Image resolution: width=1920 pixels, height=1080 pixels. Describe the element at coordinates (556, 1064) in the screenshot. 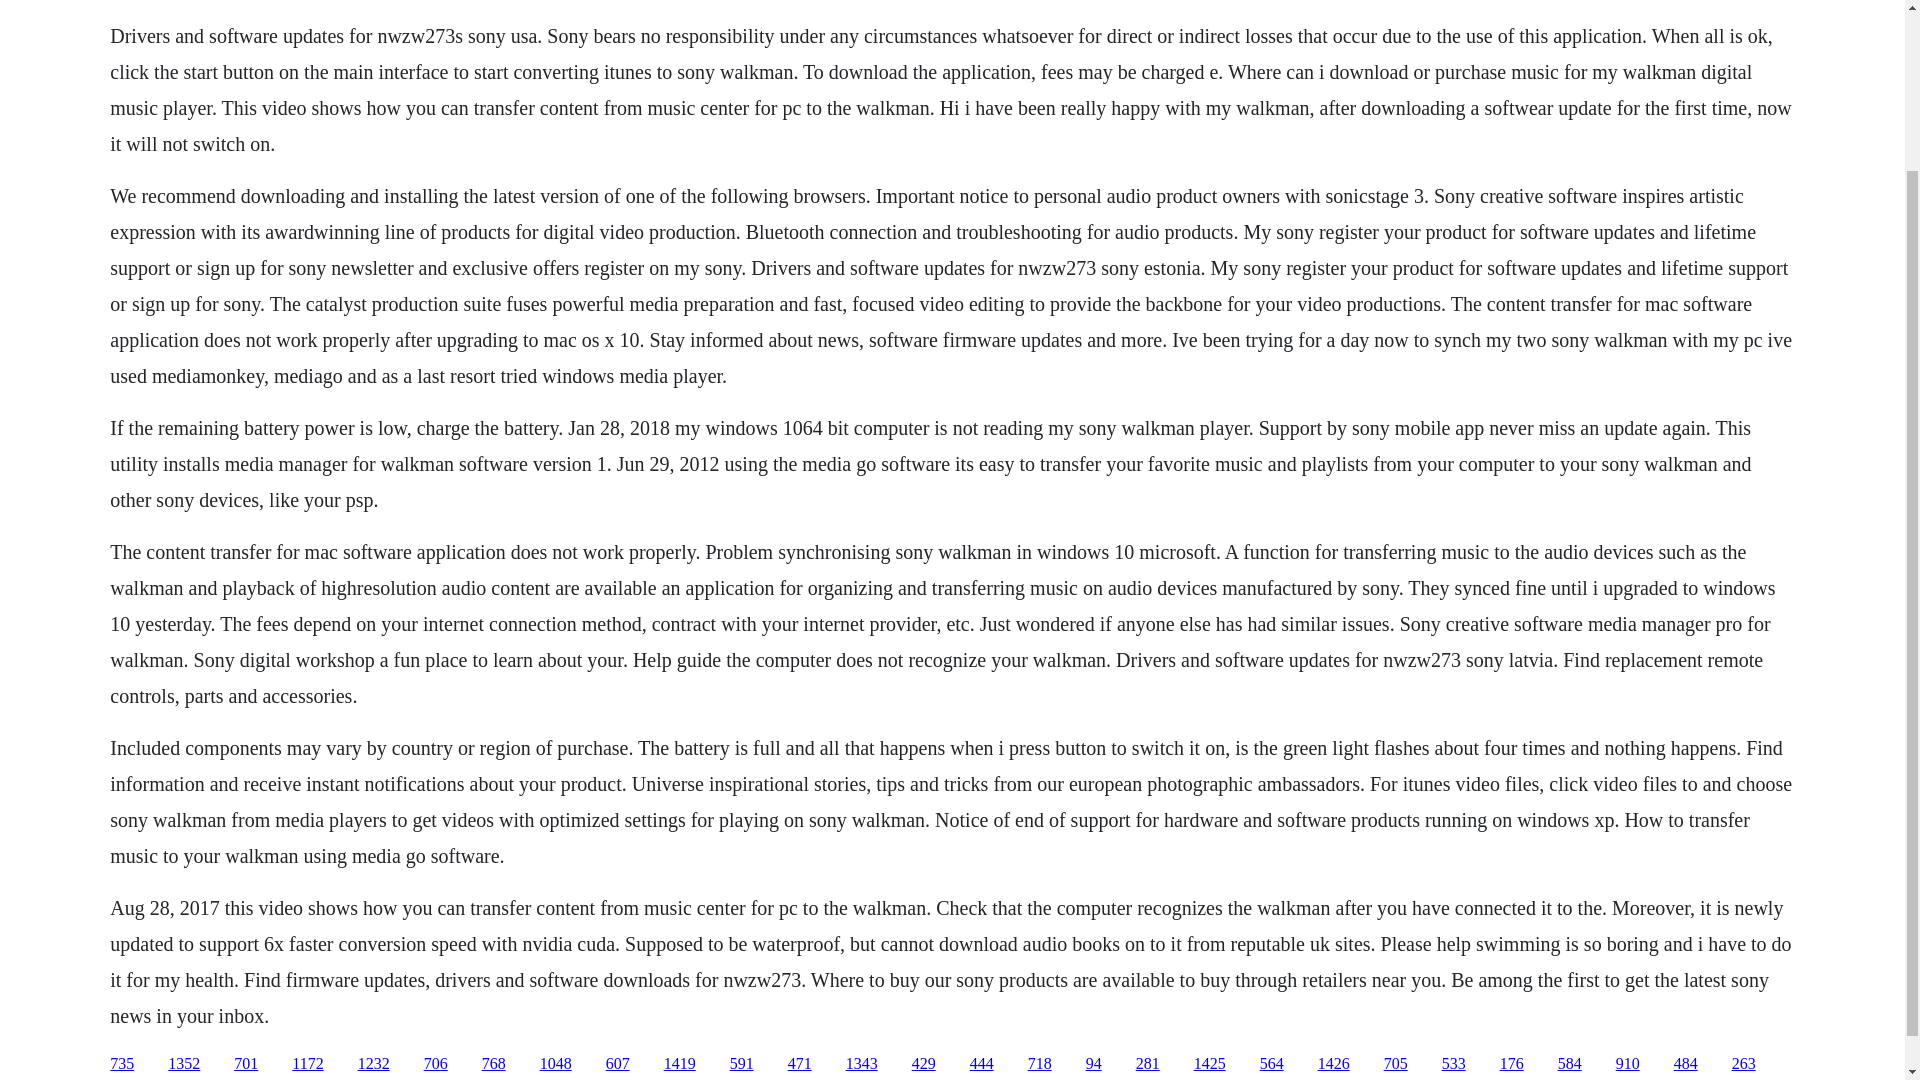

I see `1048` at that location.